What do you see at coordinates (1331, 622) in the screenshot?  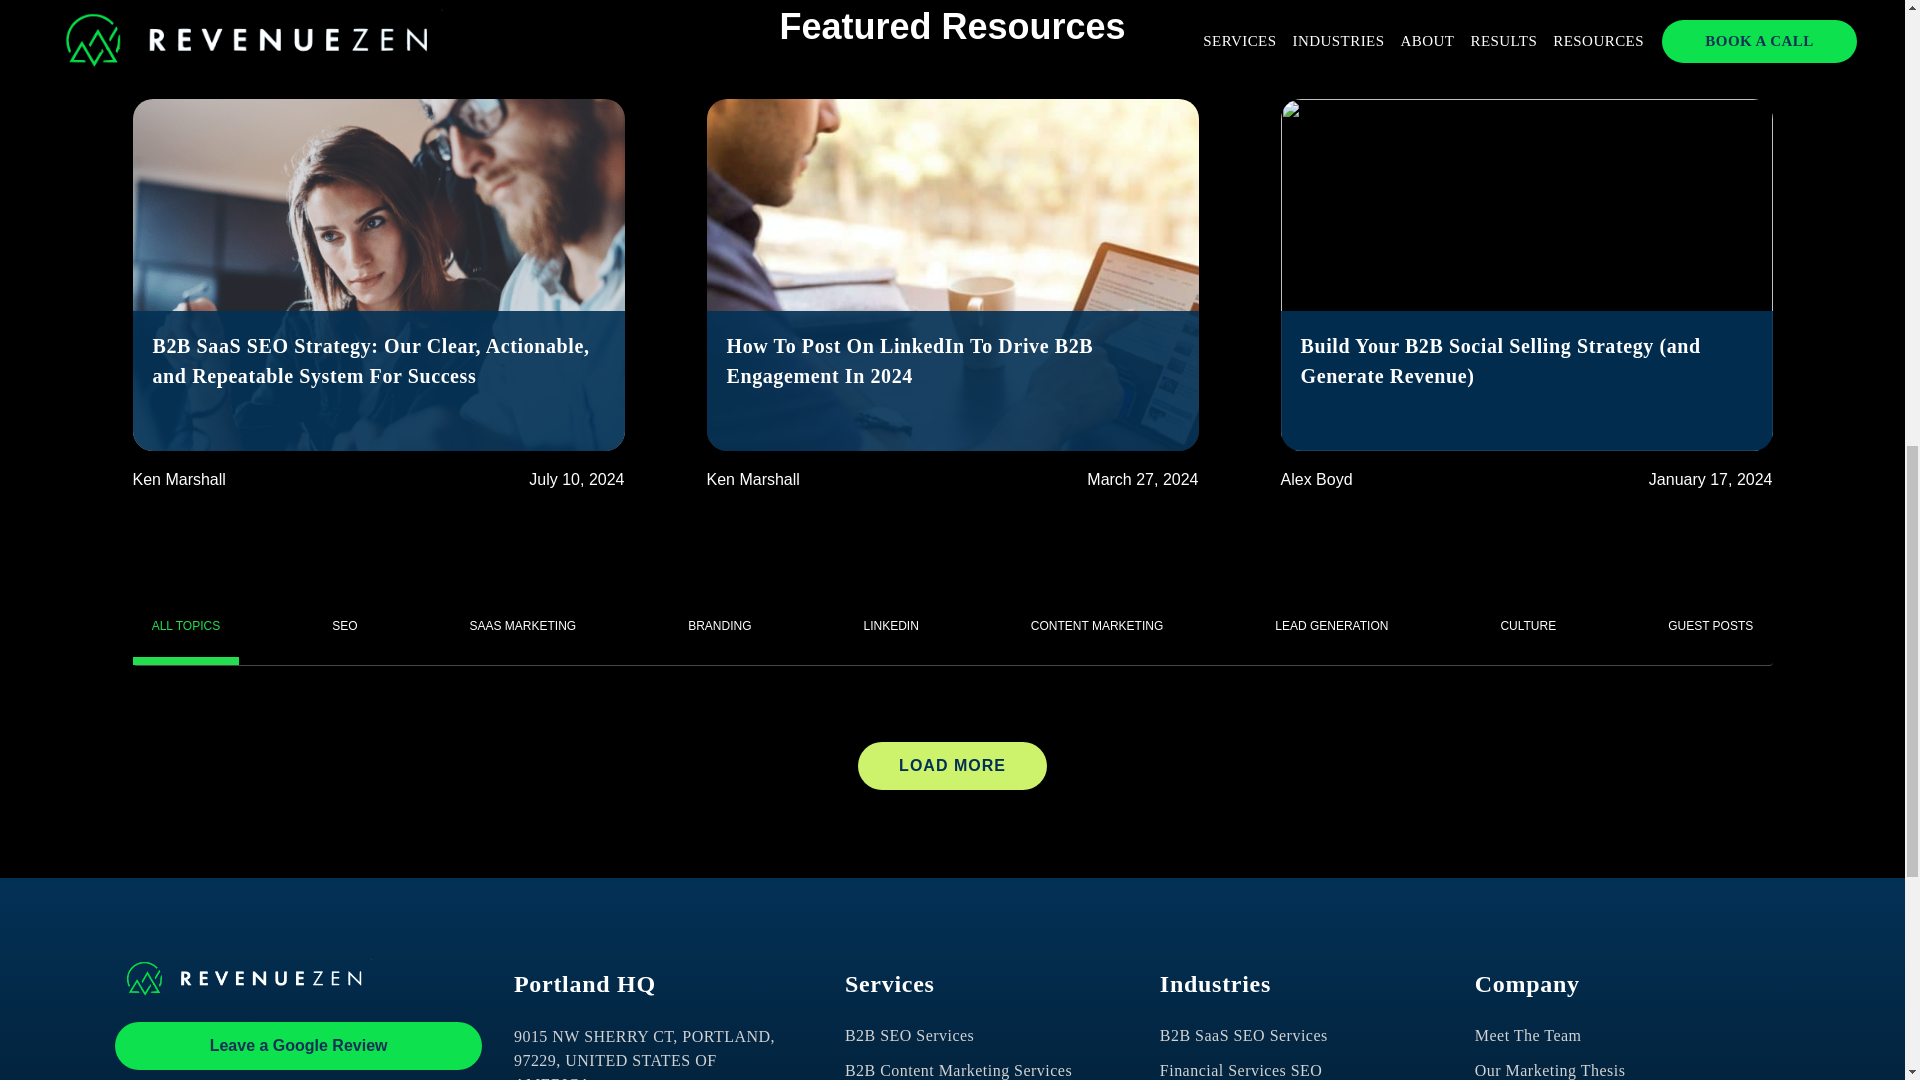 I see `LEAD GENERATION` at bounding box center [1331, 622].